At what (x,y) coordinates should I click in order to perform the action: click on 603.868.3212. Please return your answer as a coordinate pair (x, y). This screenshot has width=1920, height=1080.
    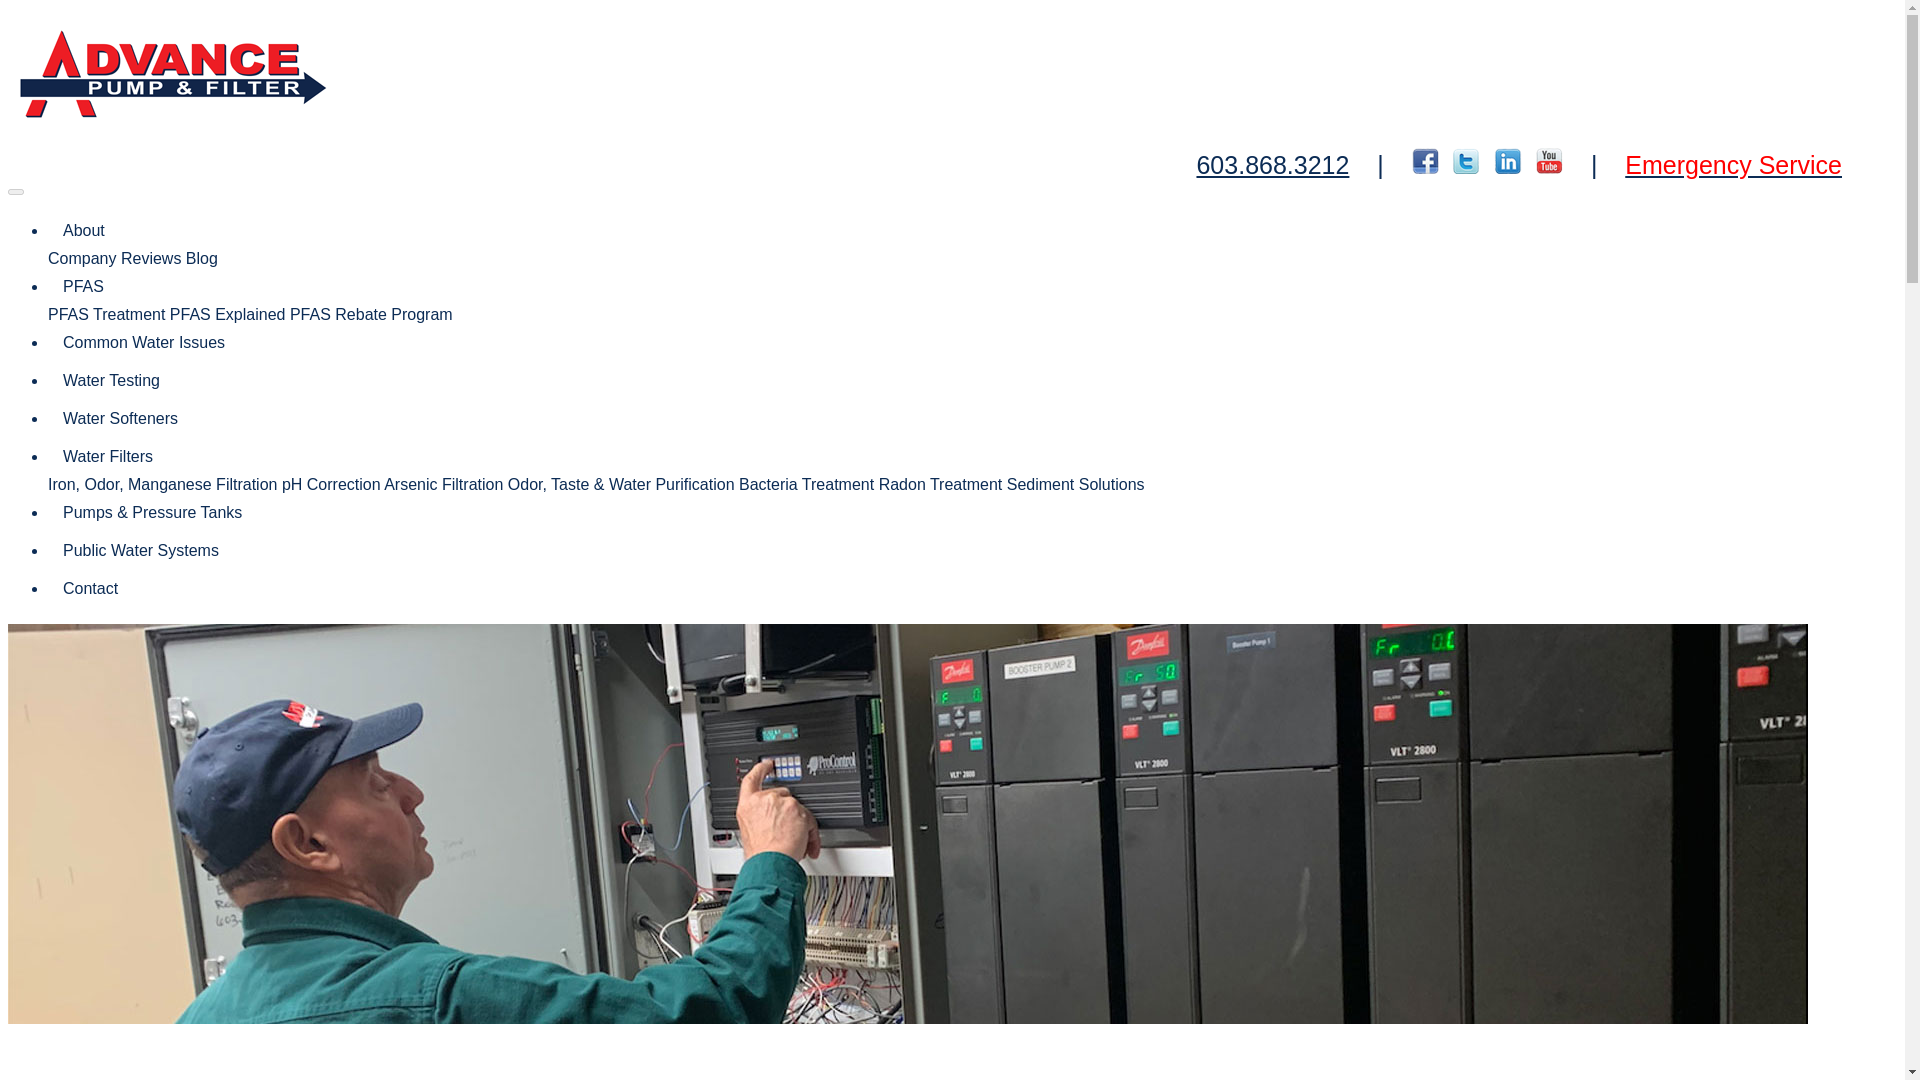
    Looking at the image, I should click on (1272, 165).